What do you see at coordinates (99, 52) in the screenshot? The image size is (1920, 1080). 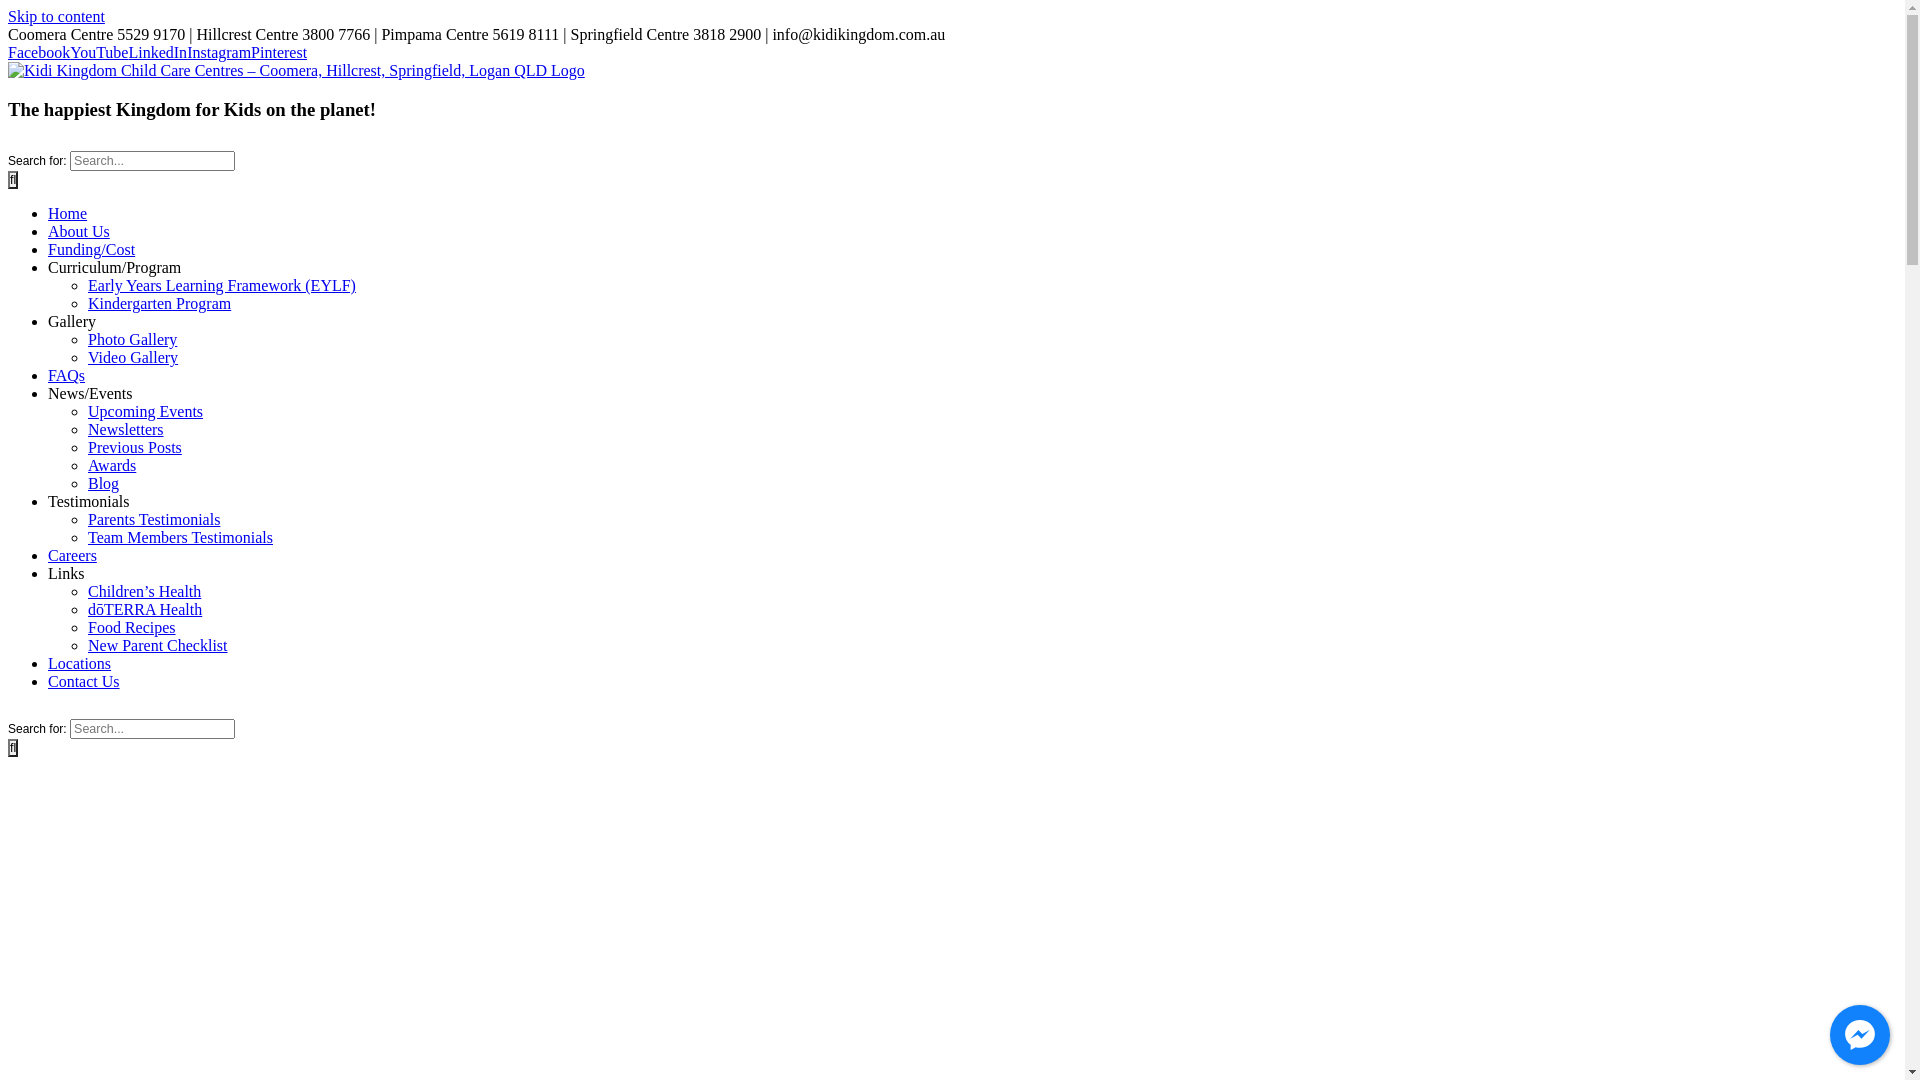 I see `YouTube` at bounding box center [99, 52].